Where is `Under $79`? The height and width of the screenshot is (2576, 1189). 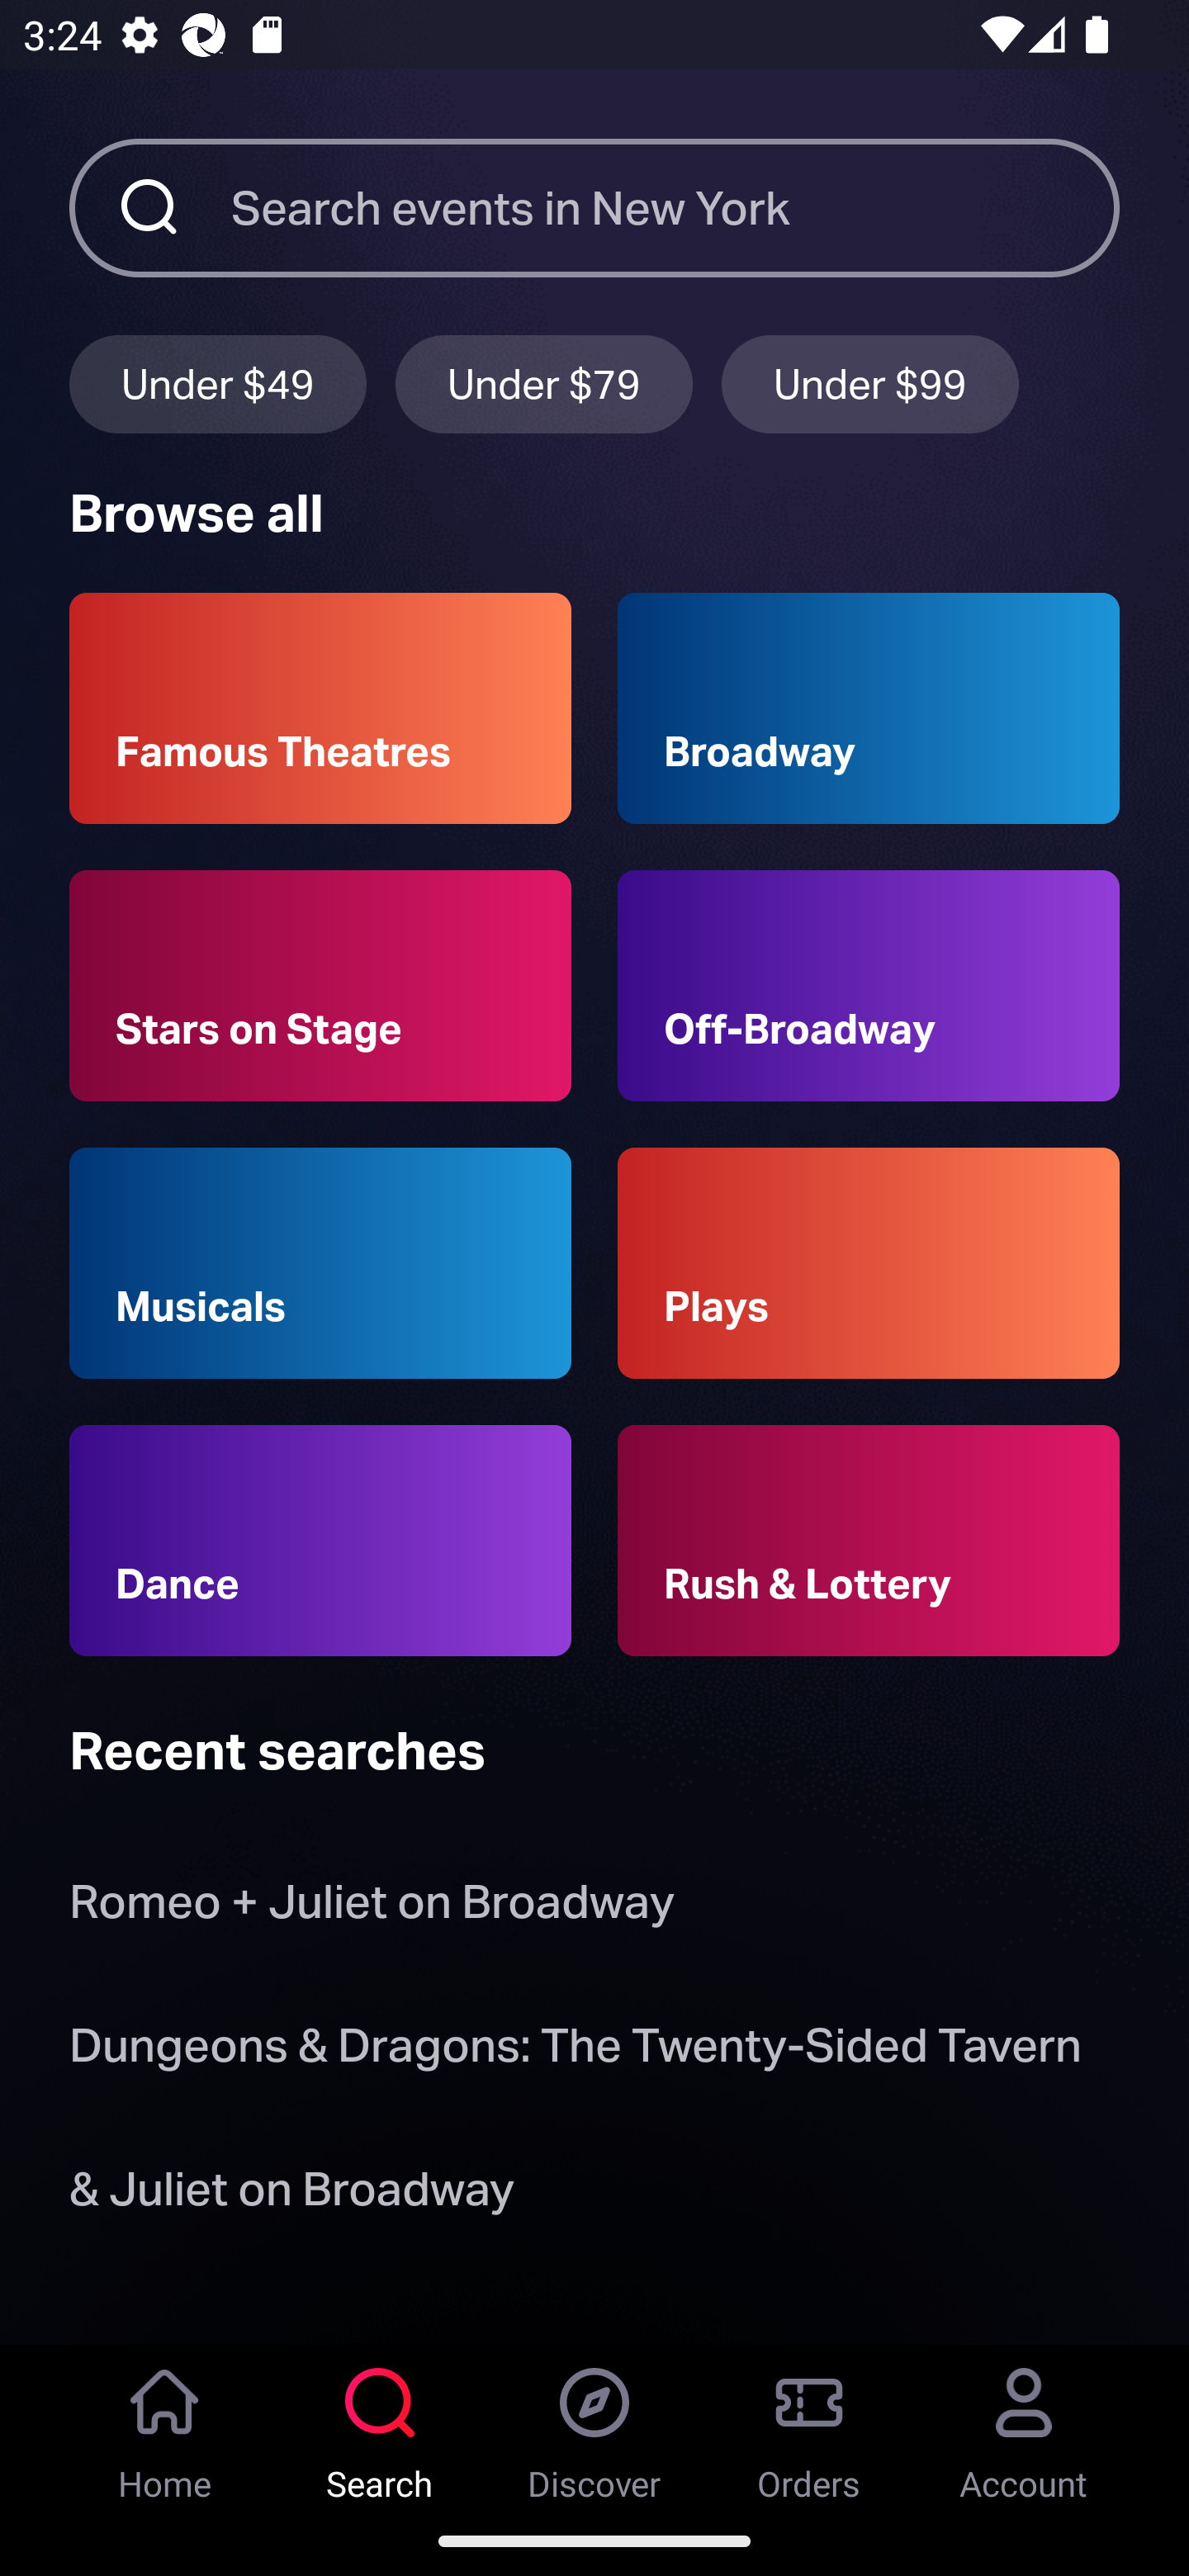 Under $79 is located at coordinates (544, 383).